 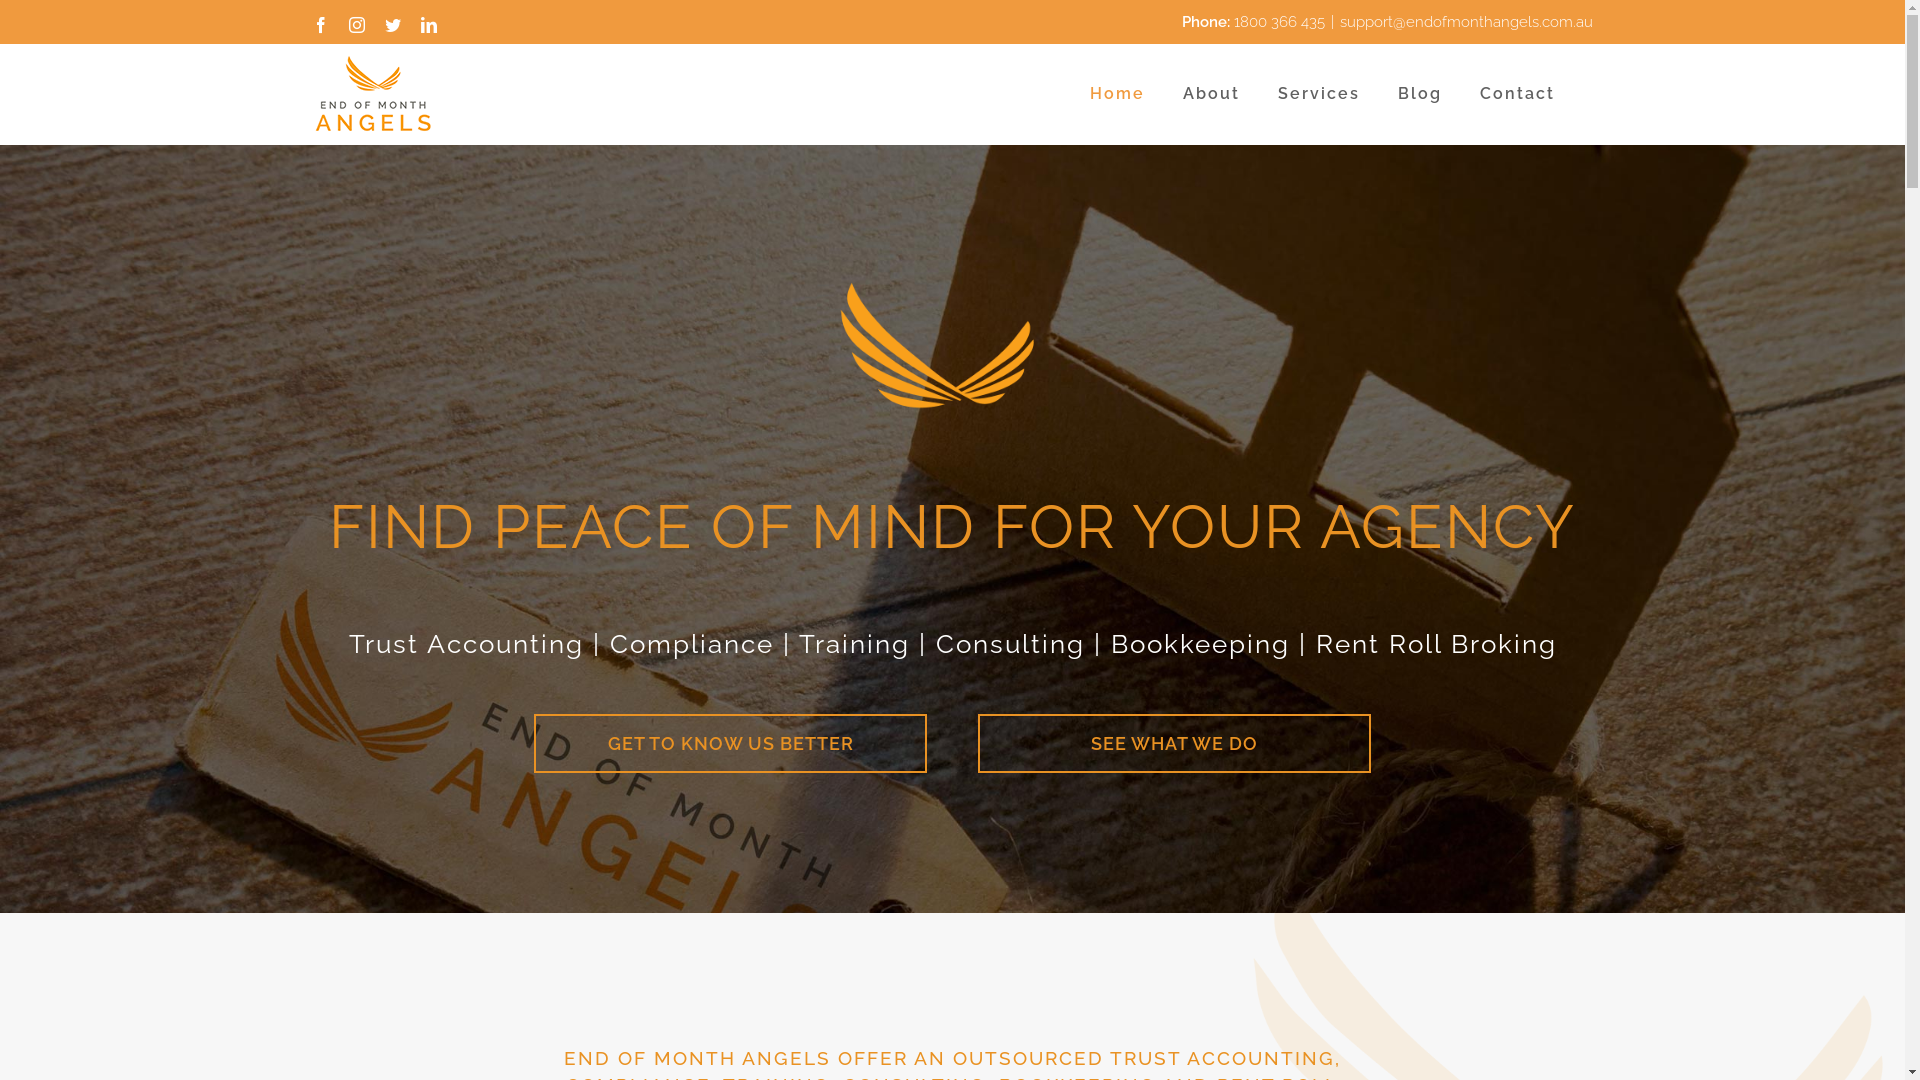 What do you see at coordinates (428, 25) in the screenshot?
I see `LinkedIn` at bounding box center [428, 25].